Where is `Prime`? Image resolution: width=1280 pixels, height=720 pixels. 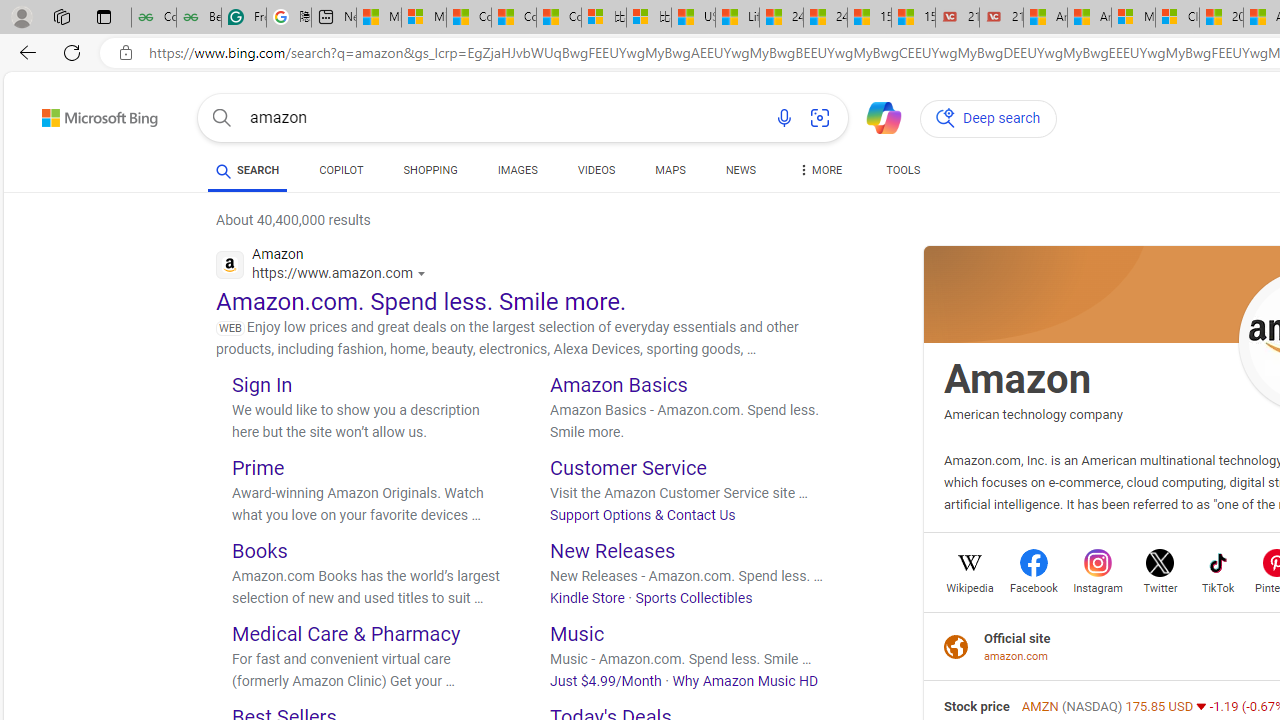 Prime is located at coordinates (258, 468).